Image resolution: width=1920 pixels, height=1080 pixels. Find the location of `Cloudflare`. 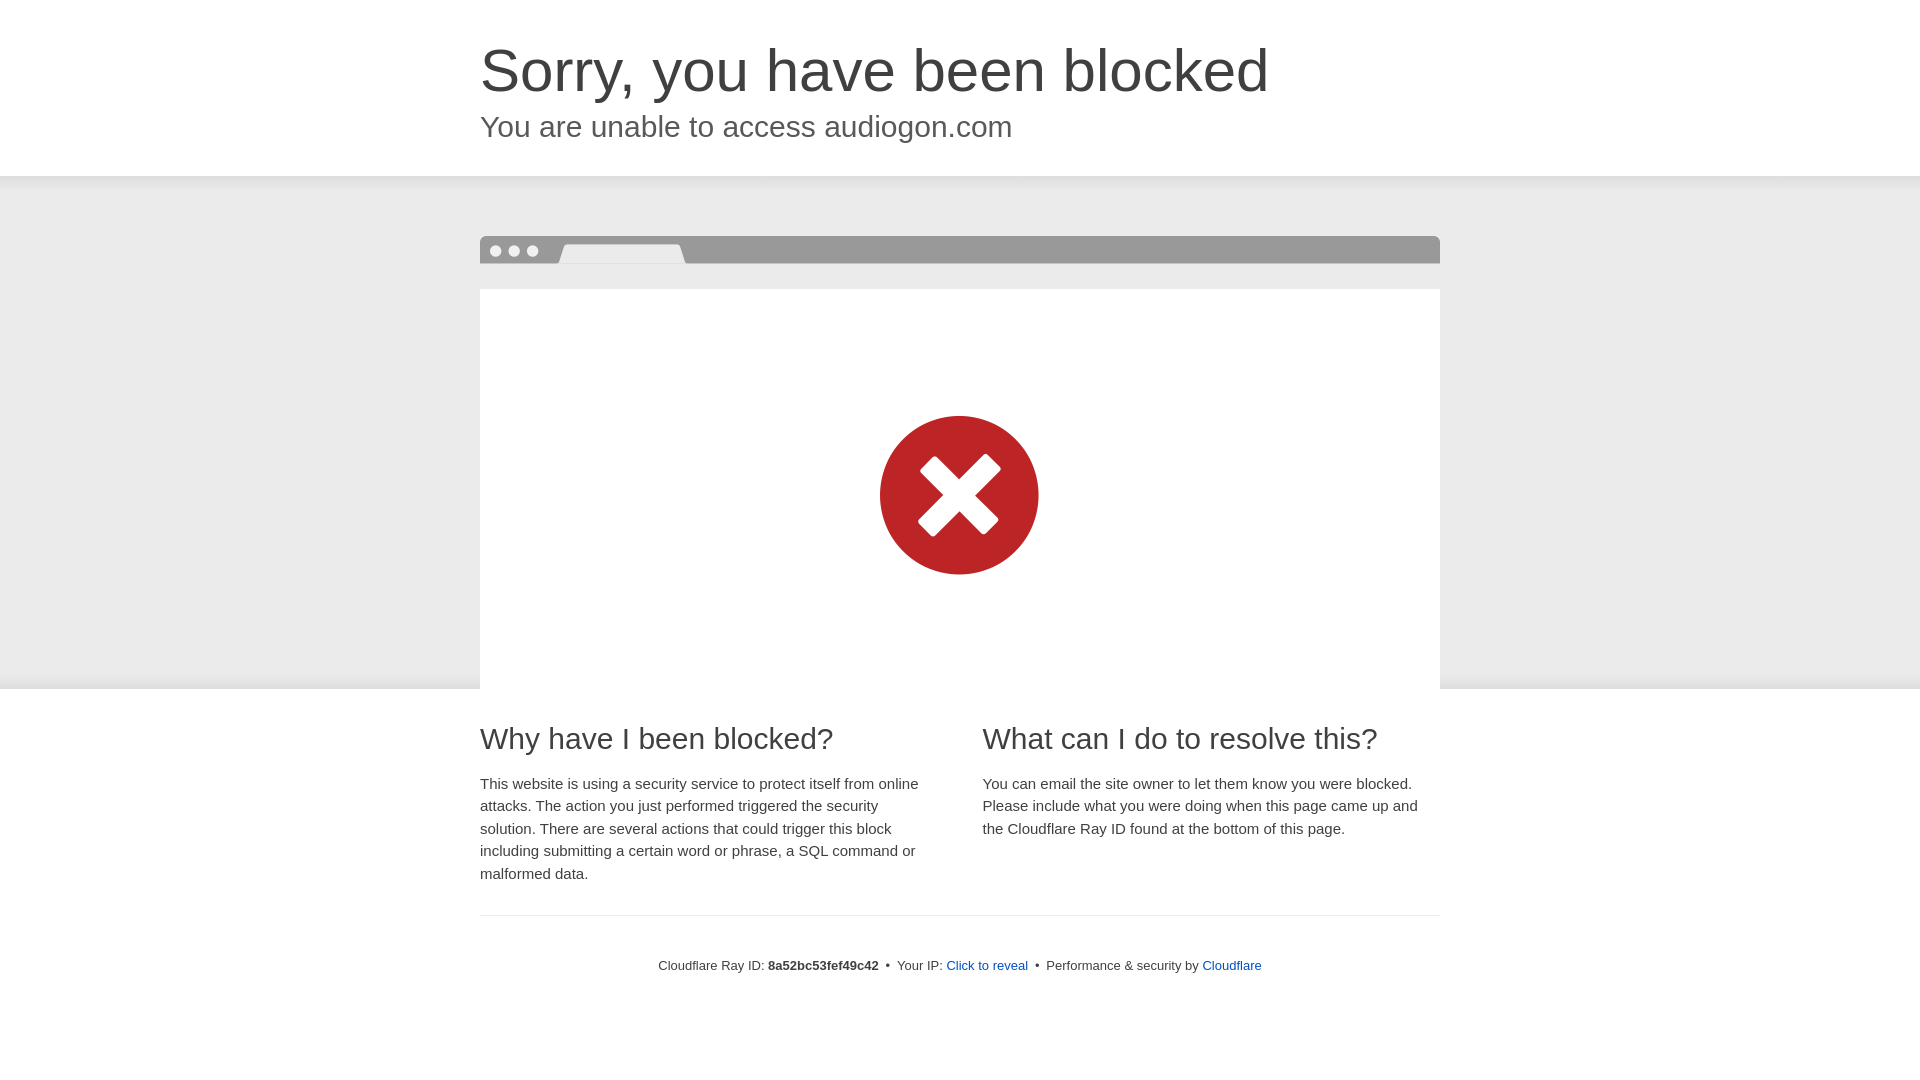

Cloudflare is located at coordinates (1231, 965).